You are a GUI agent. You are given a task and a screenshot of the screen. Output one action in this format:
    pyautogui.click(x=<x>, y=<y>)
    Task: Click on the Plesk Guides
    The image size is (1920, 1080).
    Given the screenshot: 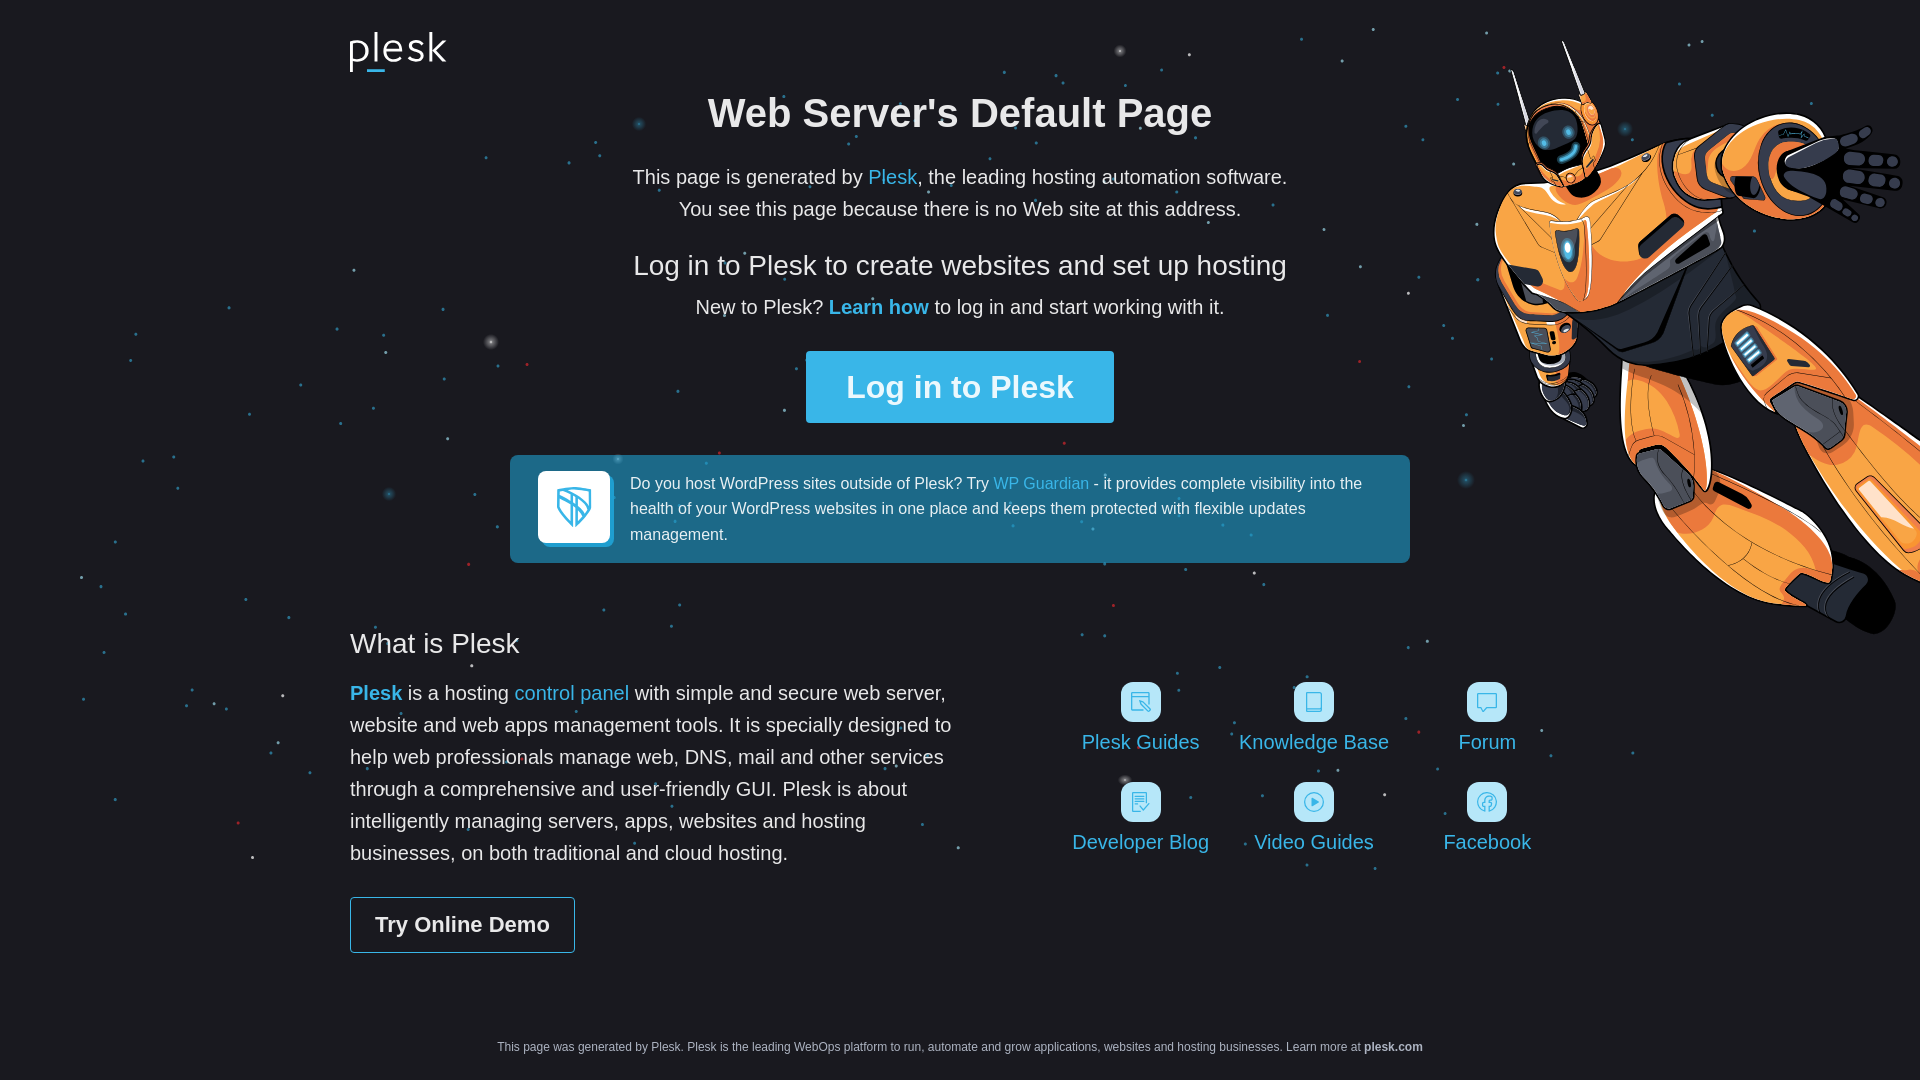 What is the action you would take?
    pyautogui.click(x=1140, y=718)
    